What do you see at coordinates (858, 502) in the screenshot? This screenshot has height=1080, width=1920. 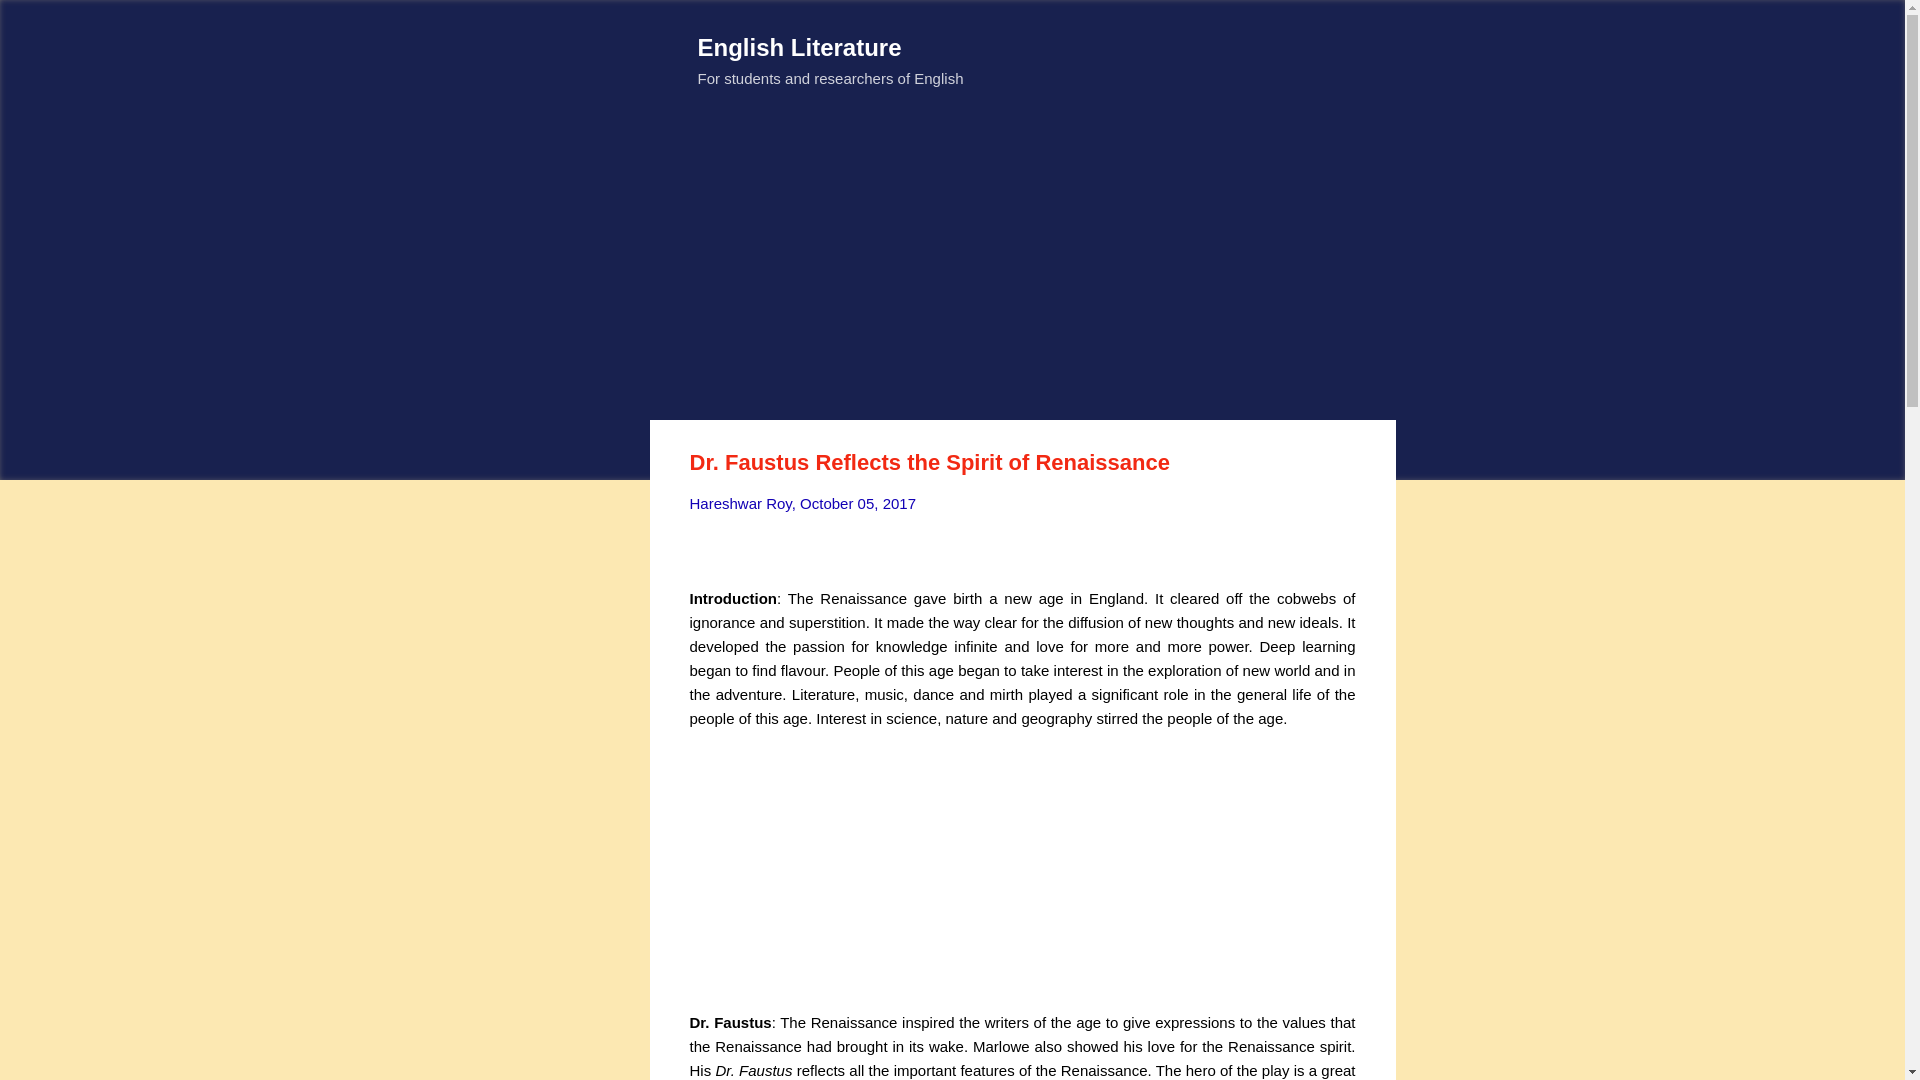 I see `permanent link` at bounding box center [858, 502].